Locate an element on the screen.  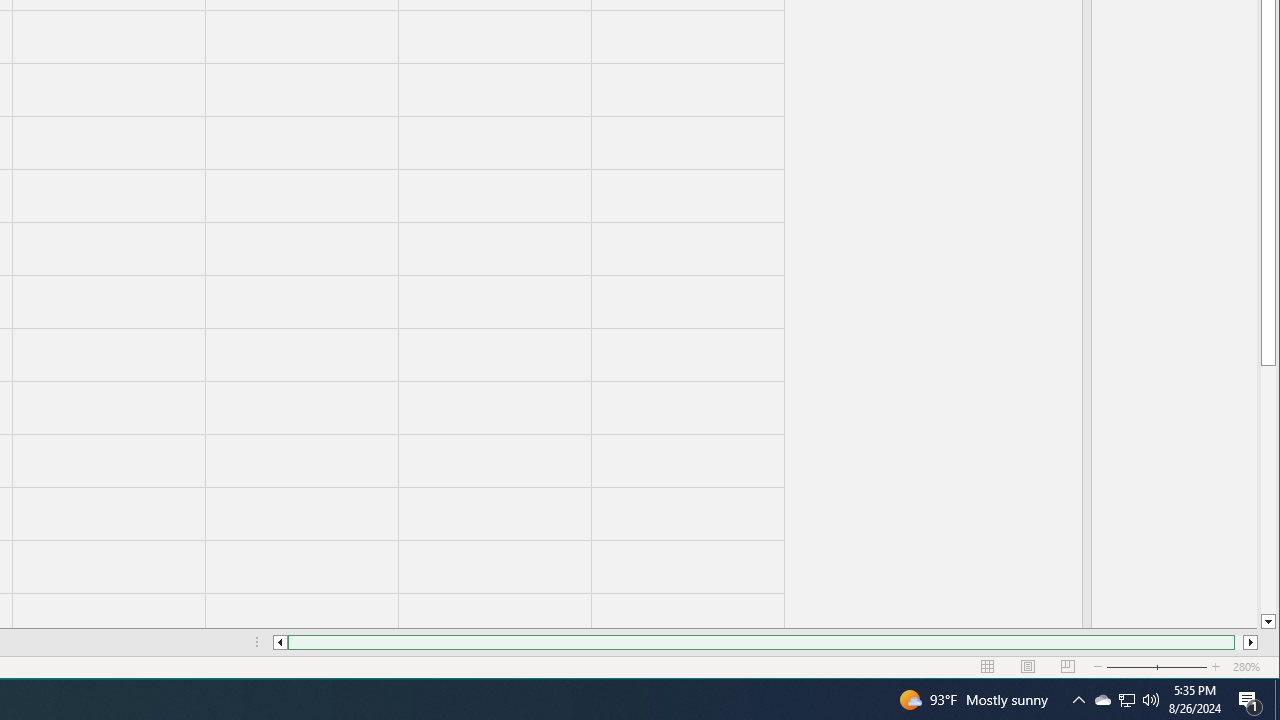
Action Center, 1 new notification is located at coordinates (1250, 700).